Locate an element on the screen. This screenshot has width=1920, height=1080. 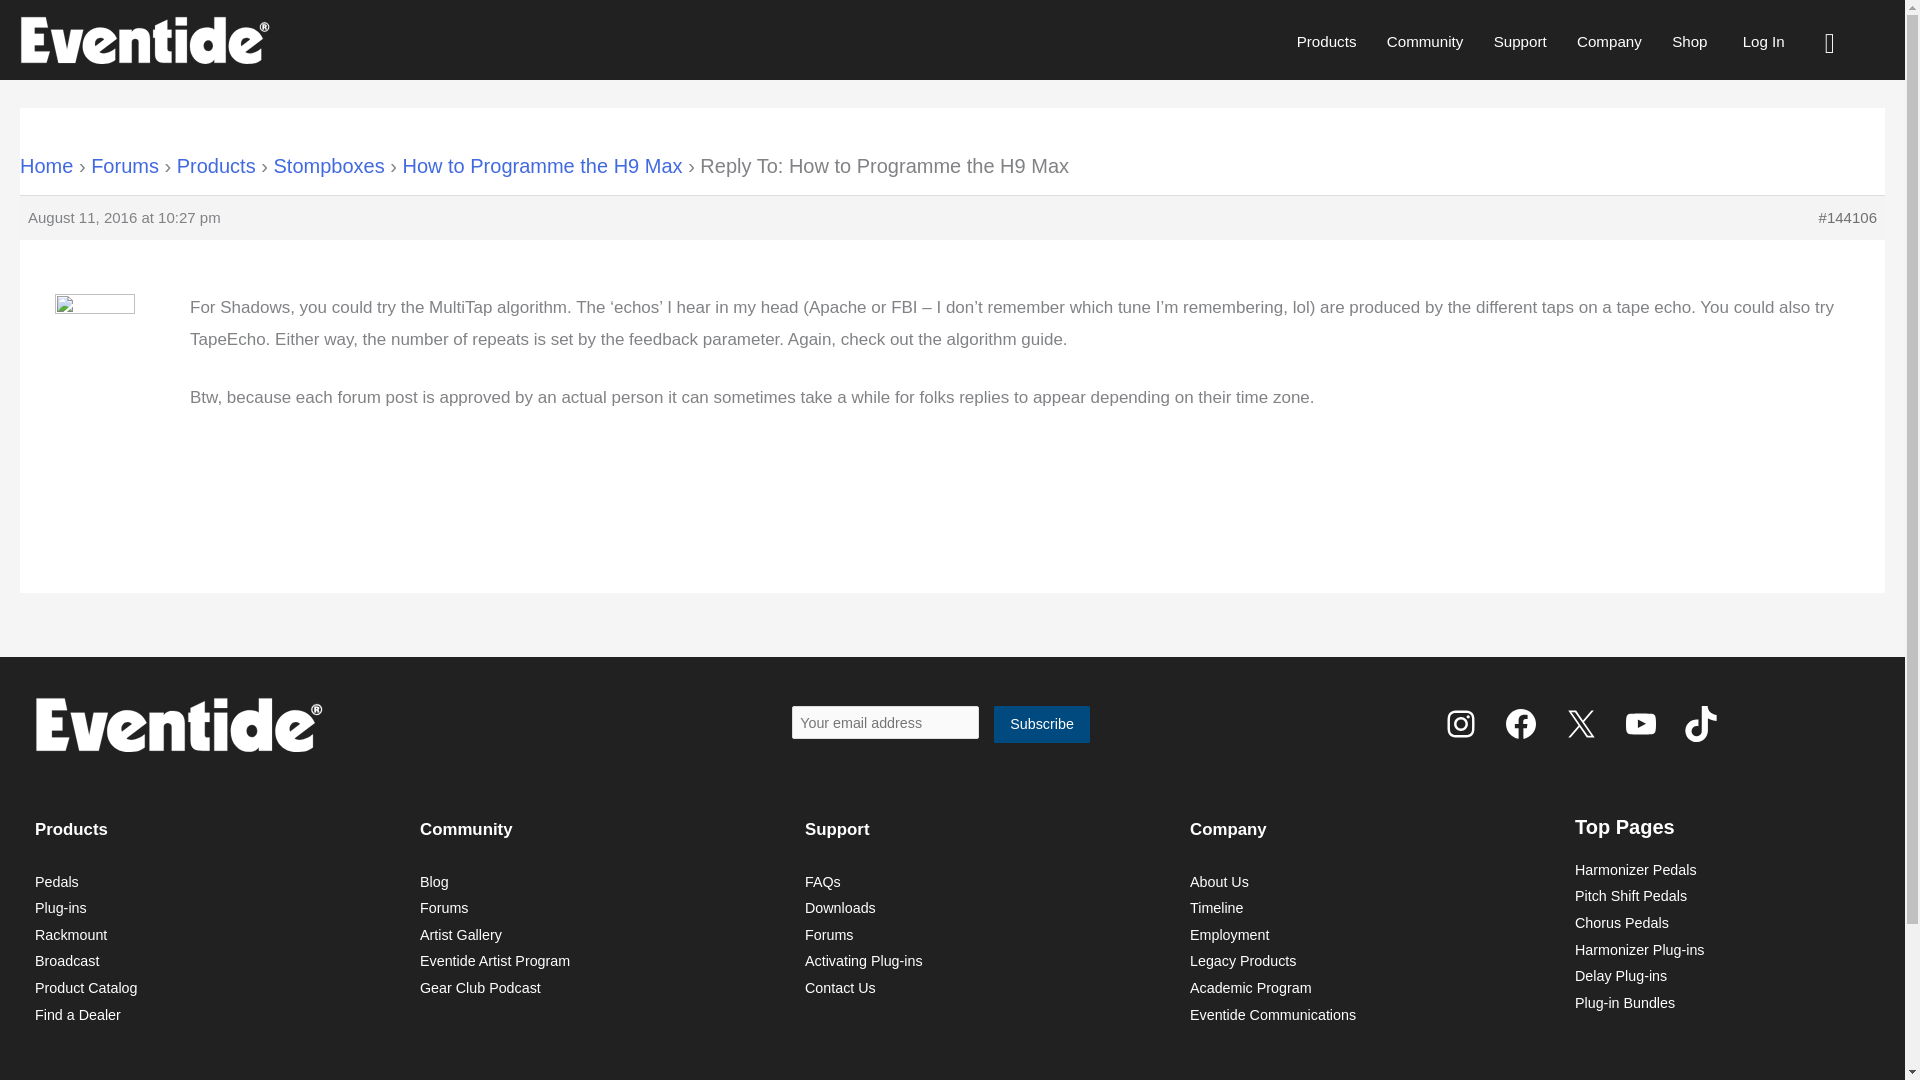
Shop is located at coordinates (1689, 41).